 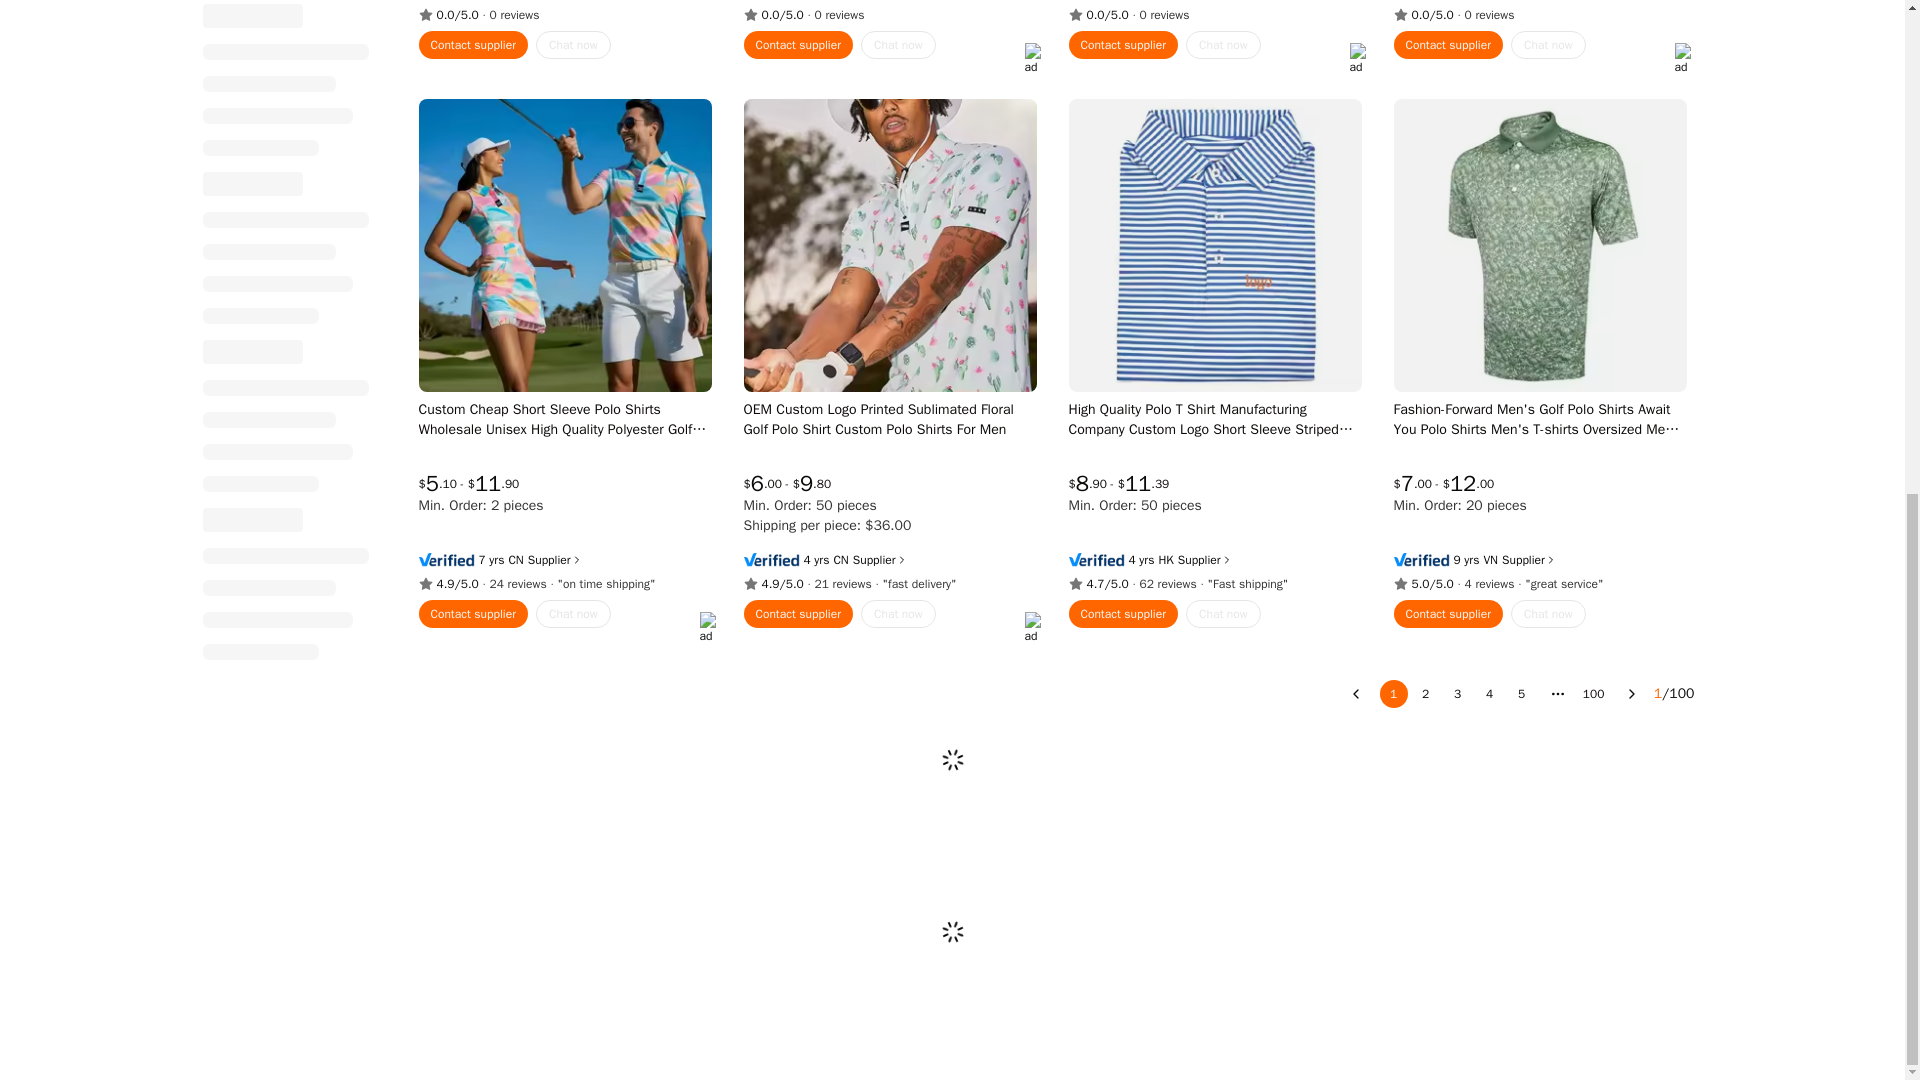 I want to click on Contact supplier, so click(x=473, y=45).